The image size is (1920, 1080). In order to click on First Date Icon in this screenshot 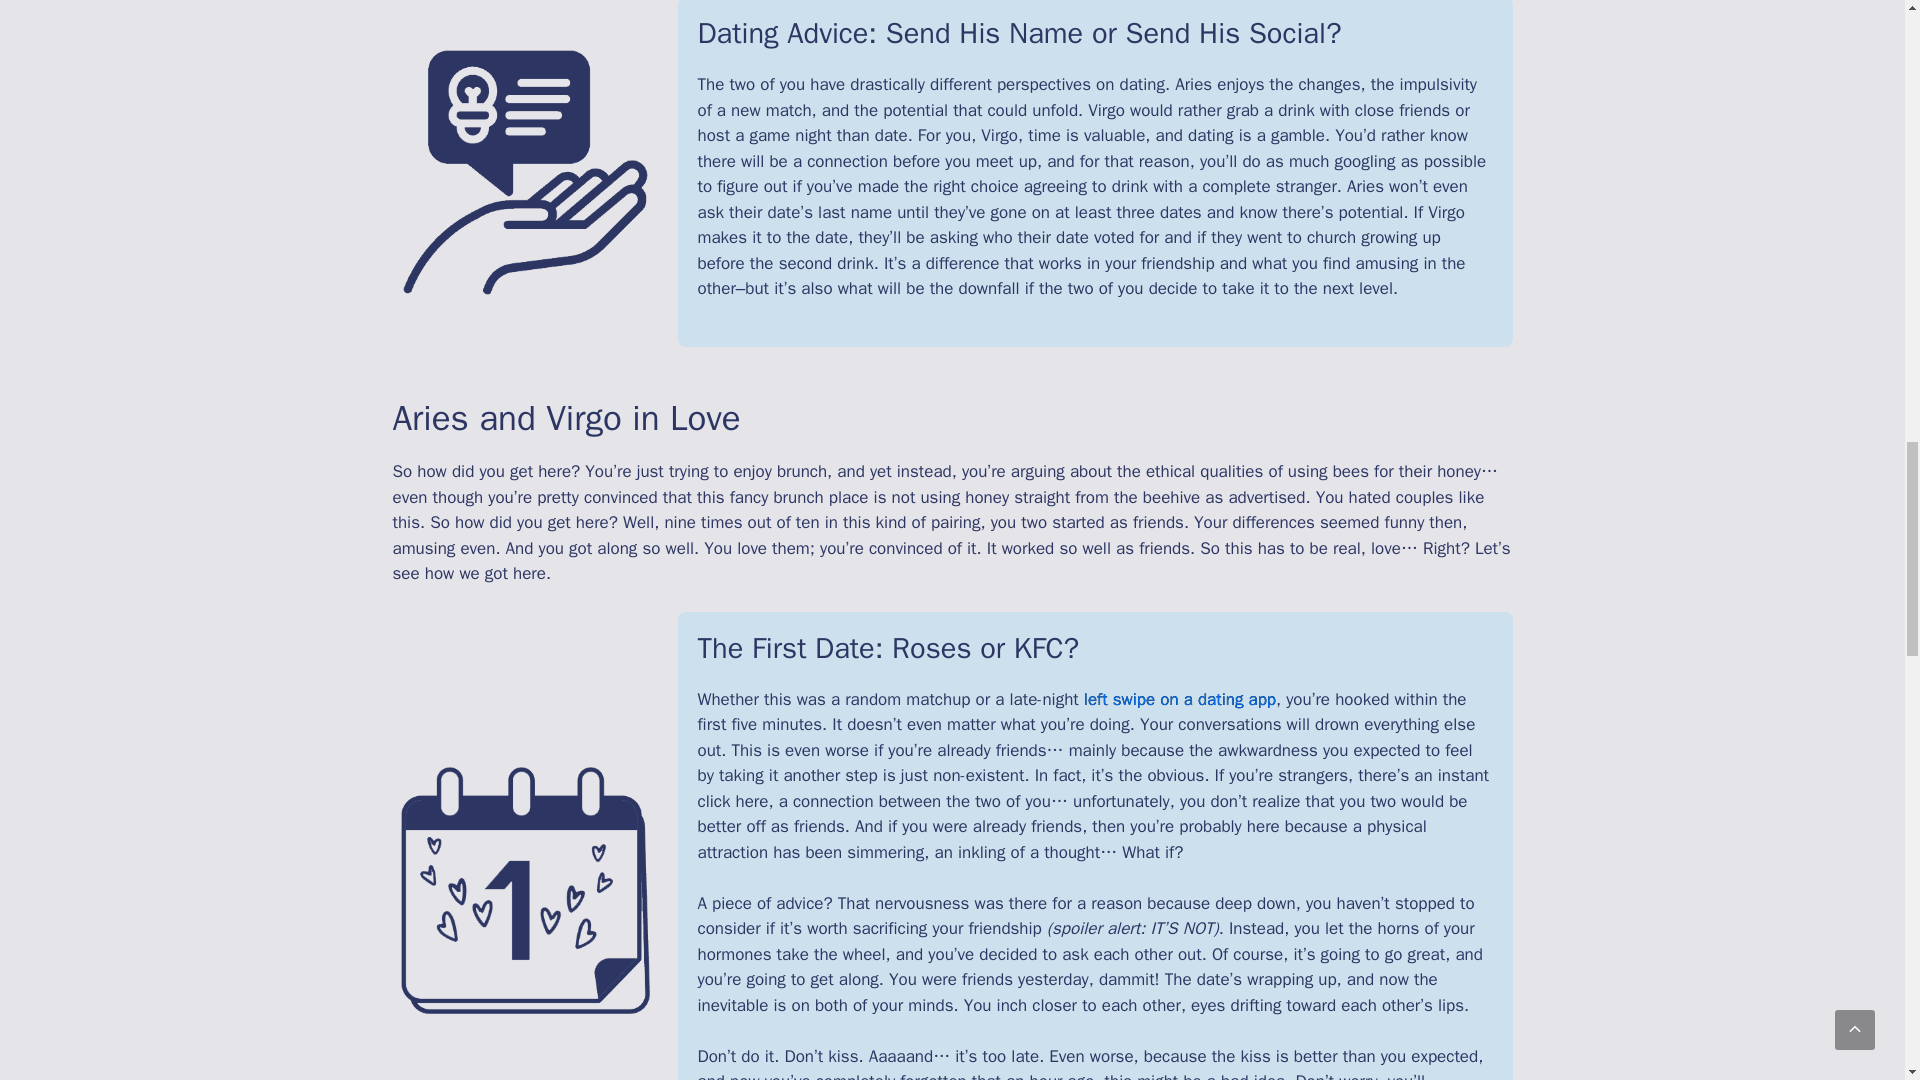, I will do `click(524, 889)`.